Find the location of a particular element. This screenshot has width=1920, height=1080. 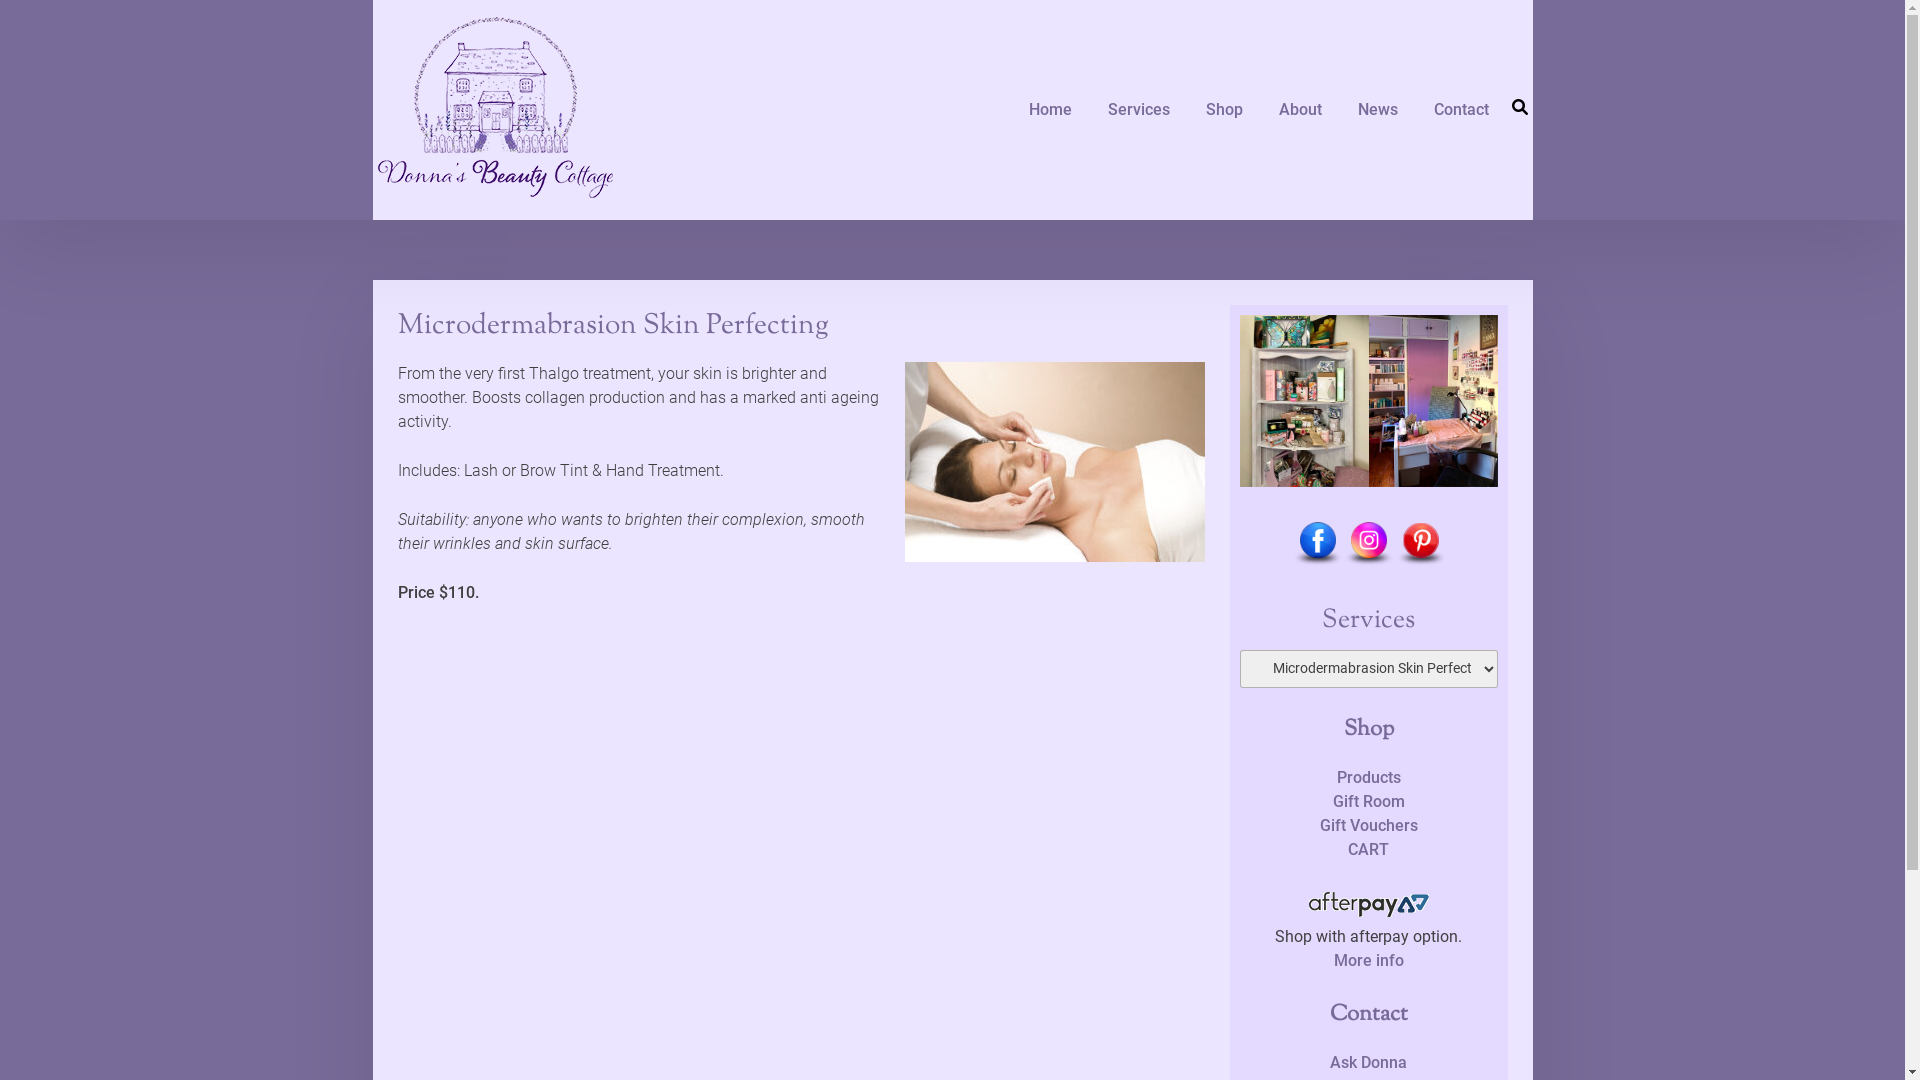

Gift Vouchers is located at coordinates (1369, 826).